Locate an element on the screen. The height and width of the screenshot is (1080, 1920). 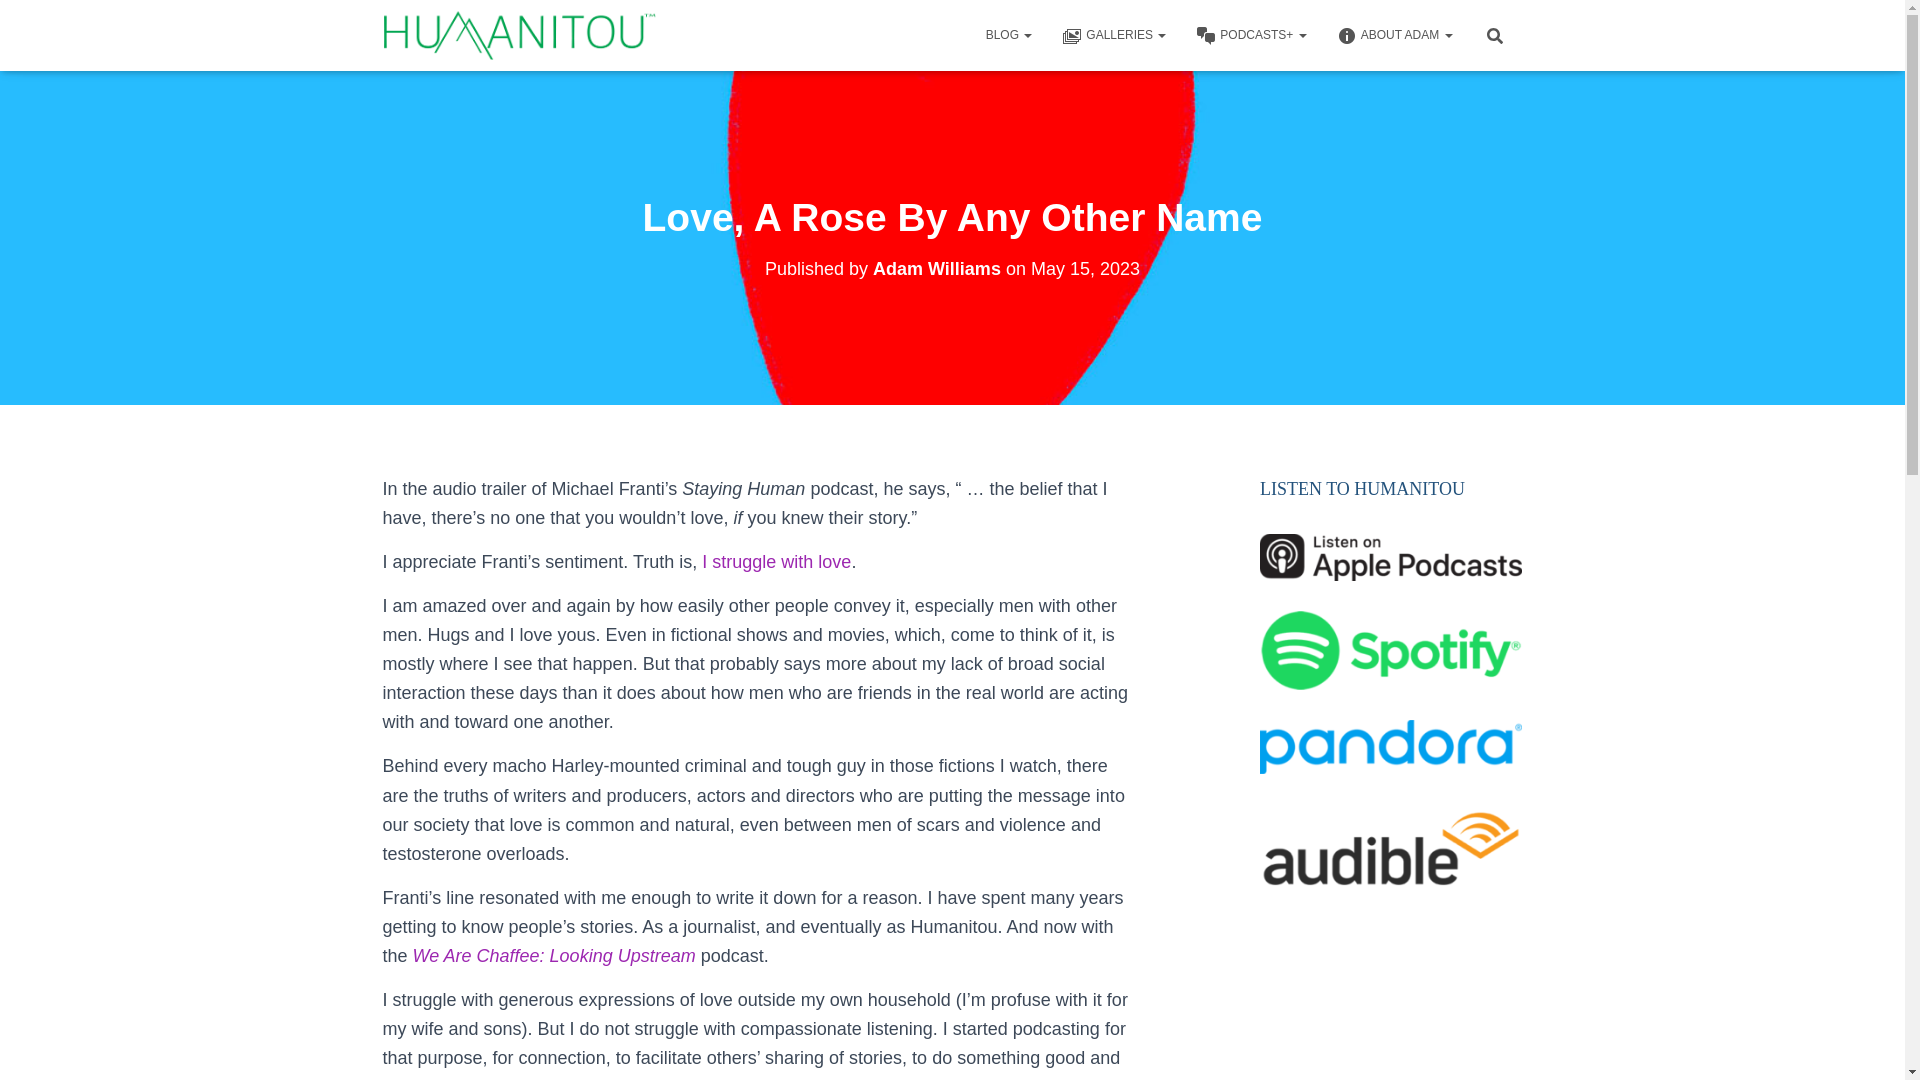
Galleries is located at coordinates (1113, 34).